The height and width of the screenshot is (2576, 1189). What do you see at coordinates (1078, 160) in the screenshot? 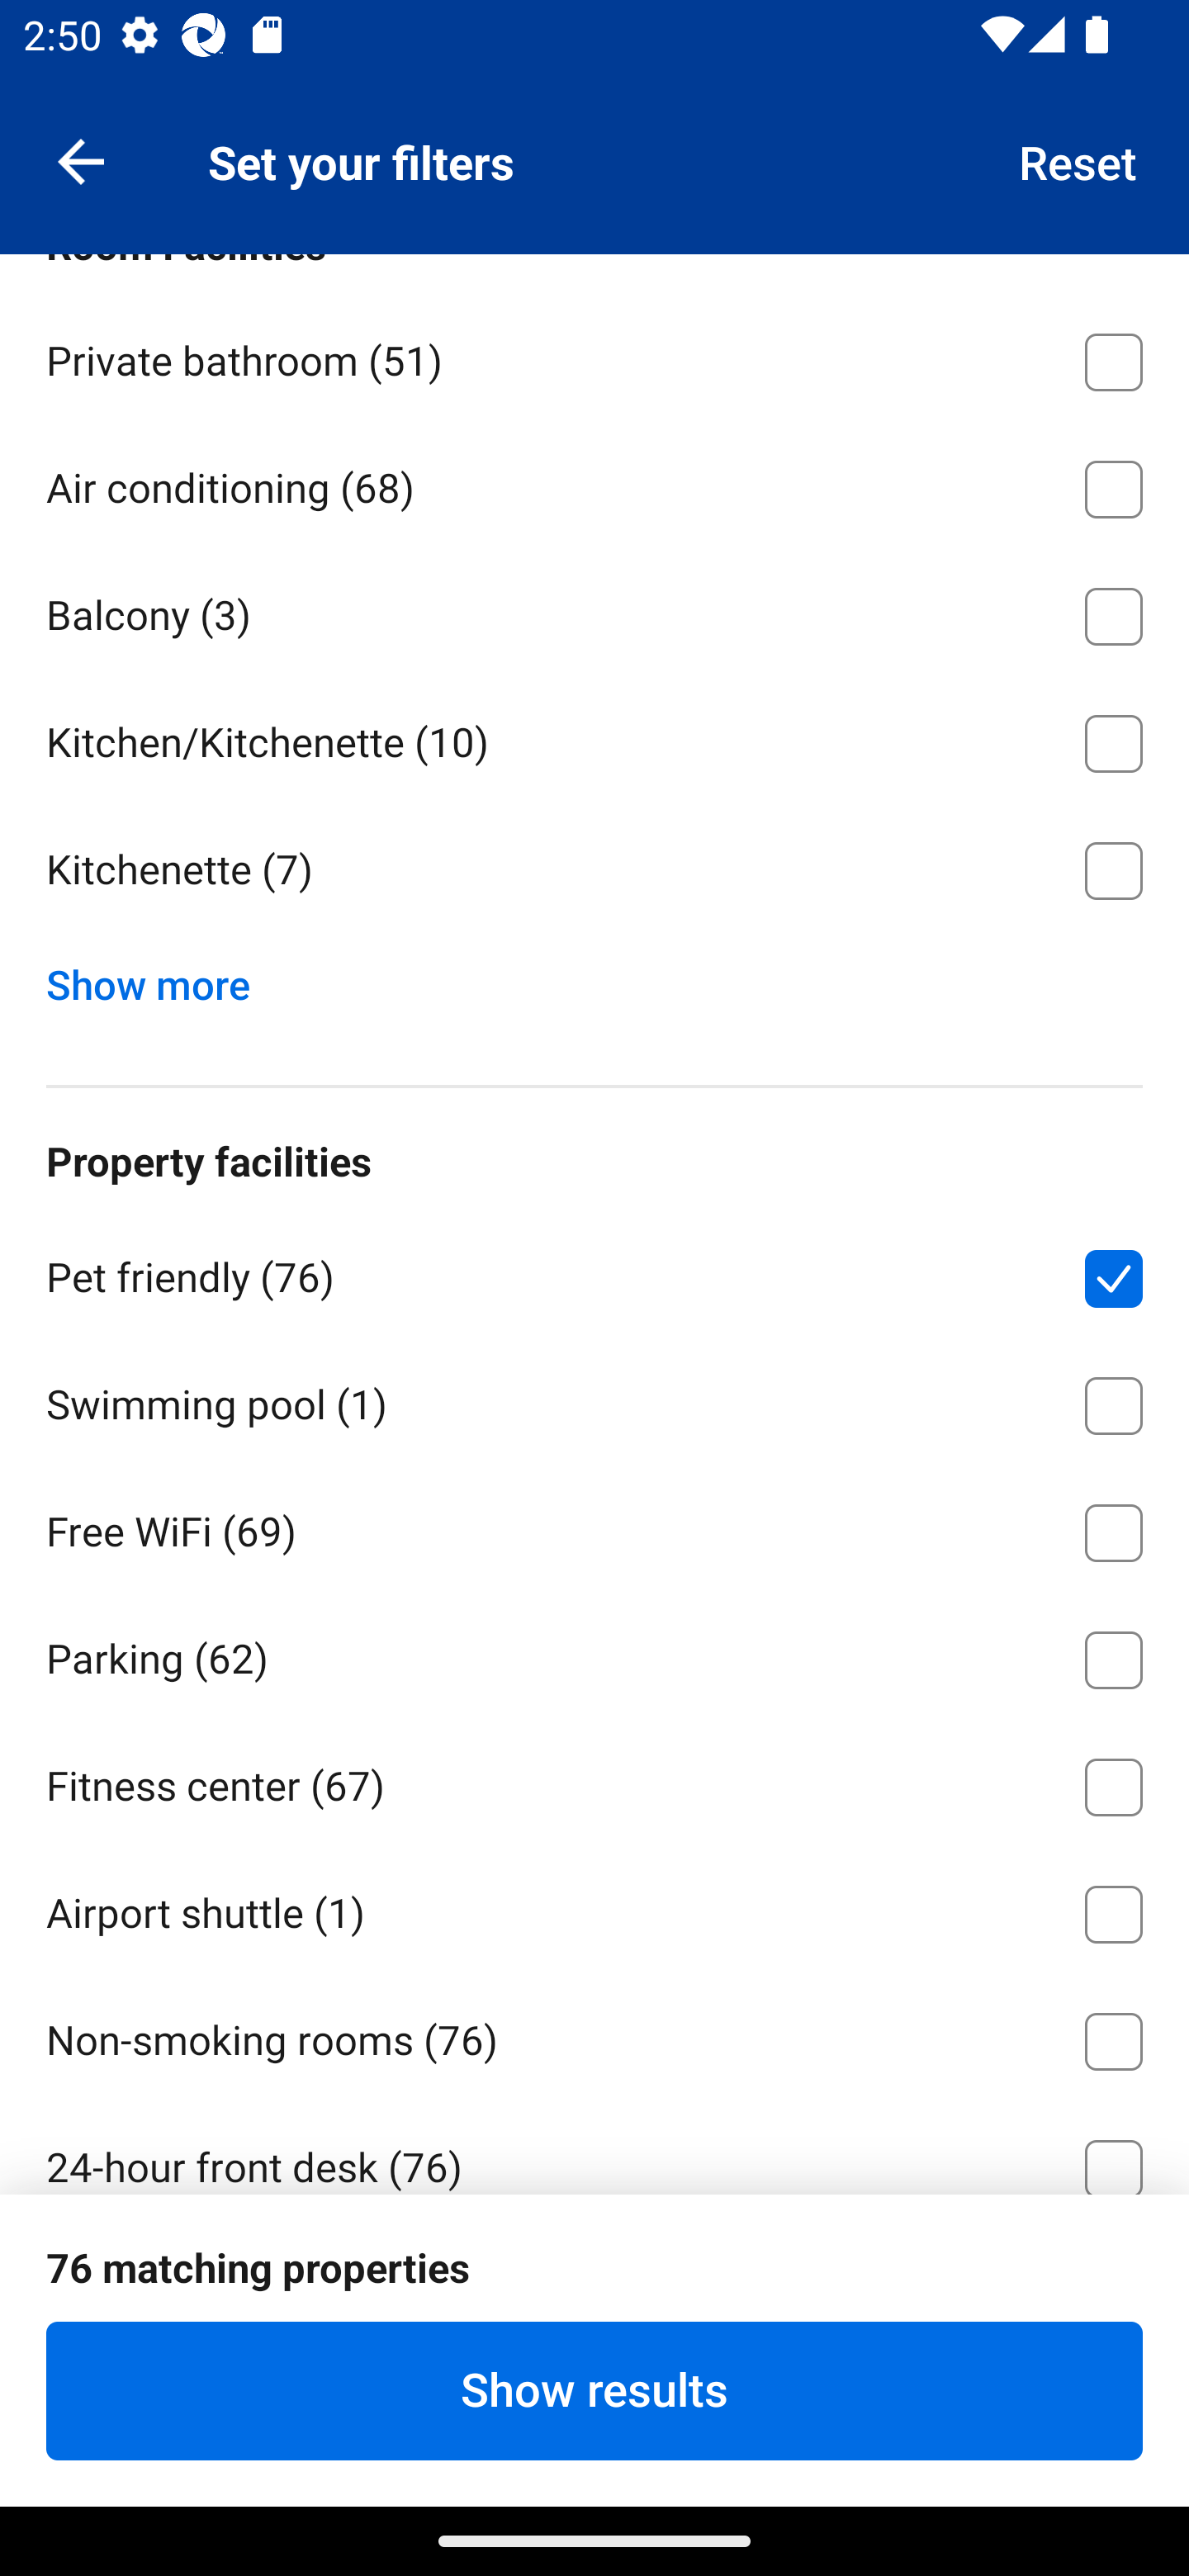
I see `Reset` at bounding box center [1078, 160].